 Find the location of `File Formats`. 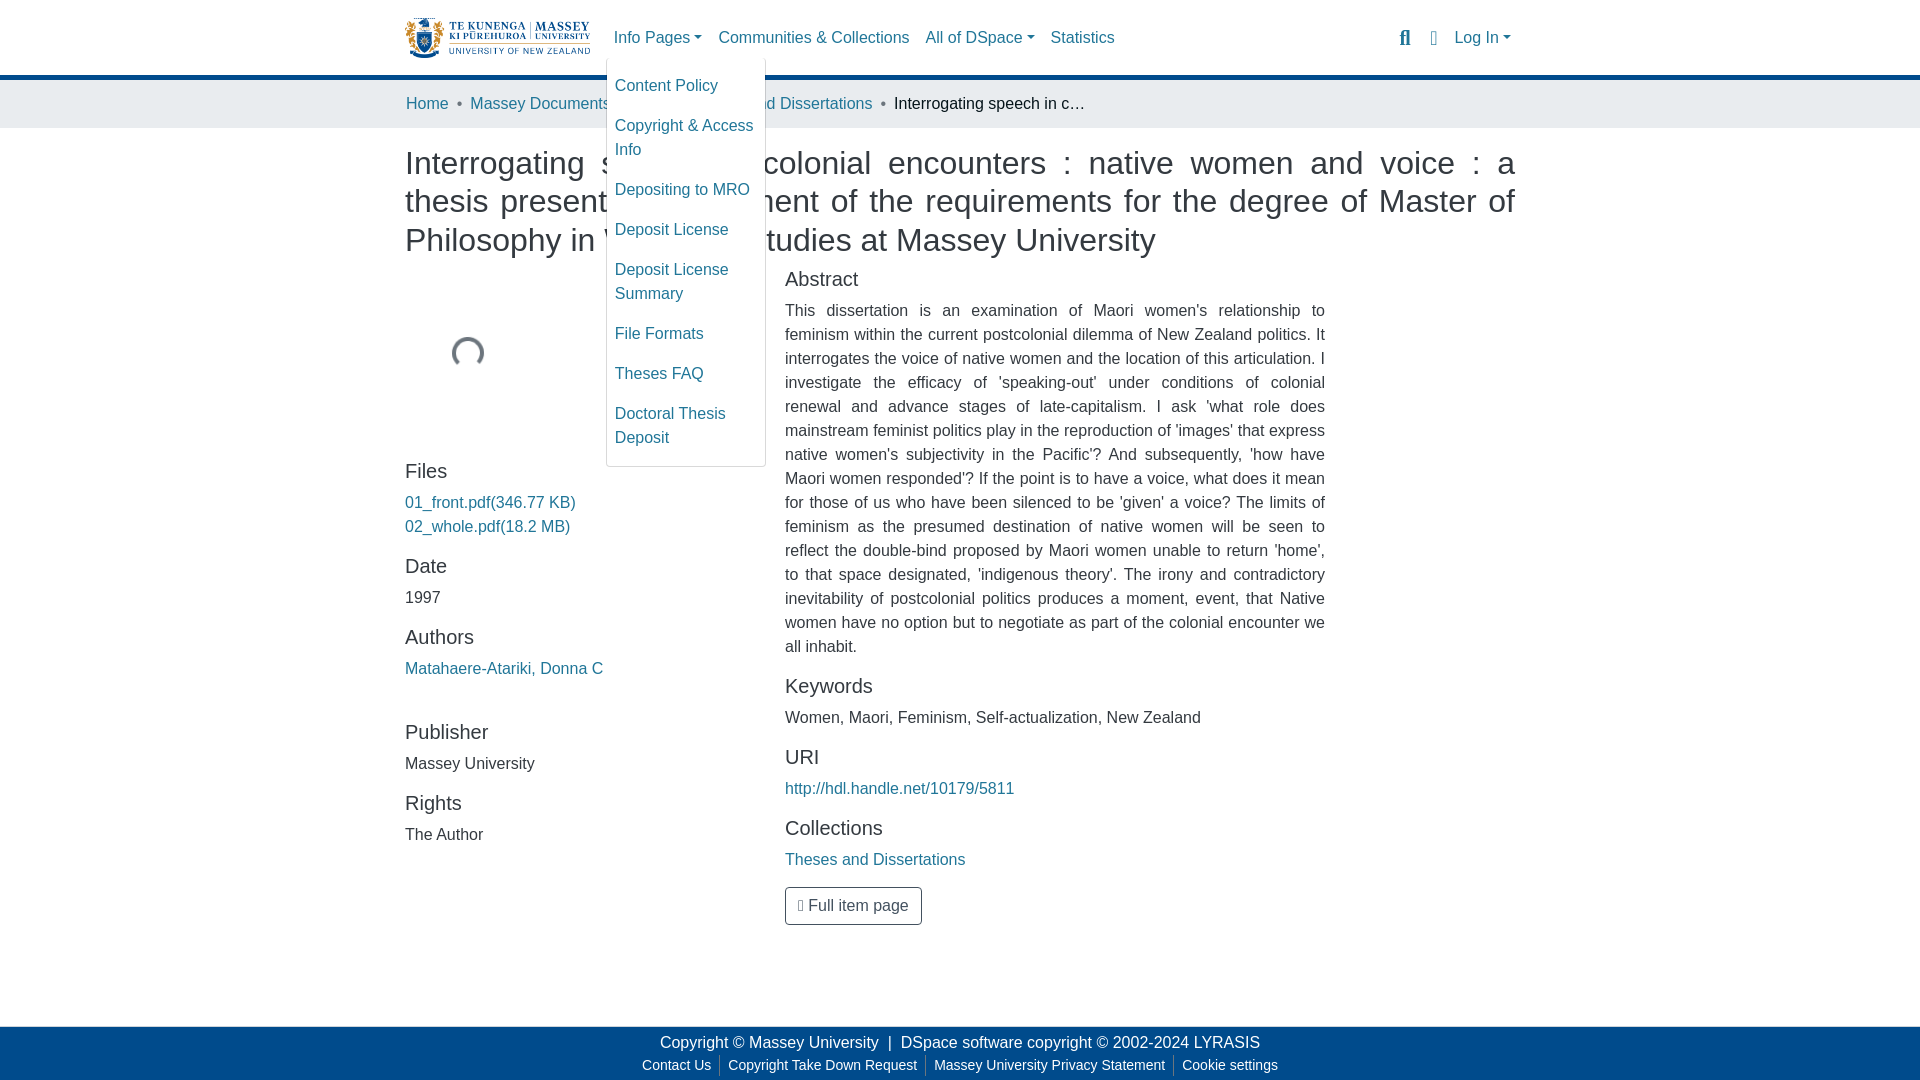

File Formats is located at coordinates (685, 334).